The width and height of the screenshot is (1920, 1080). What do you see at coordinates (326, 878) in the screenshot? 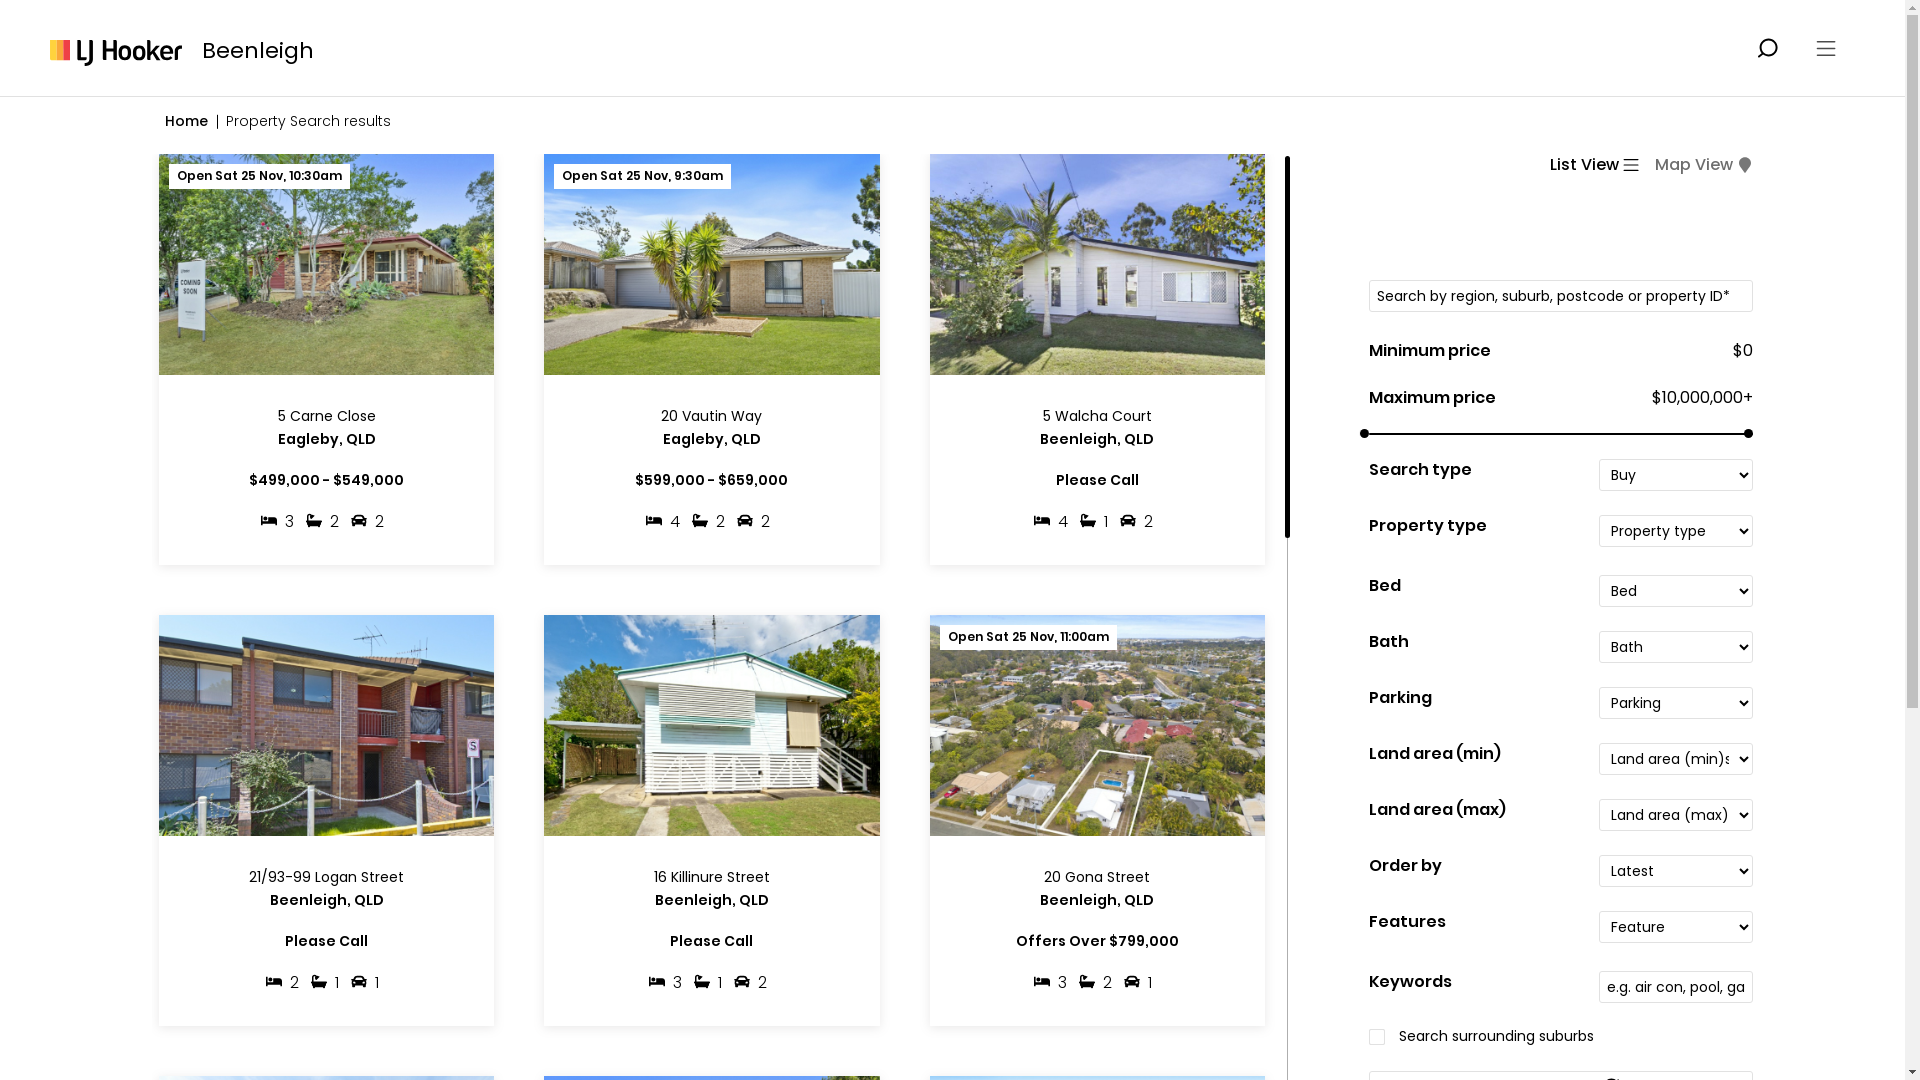
I see `21/93-99 Logan Street` at bounding box center [326, 878].